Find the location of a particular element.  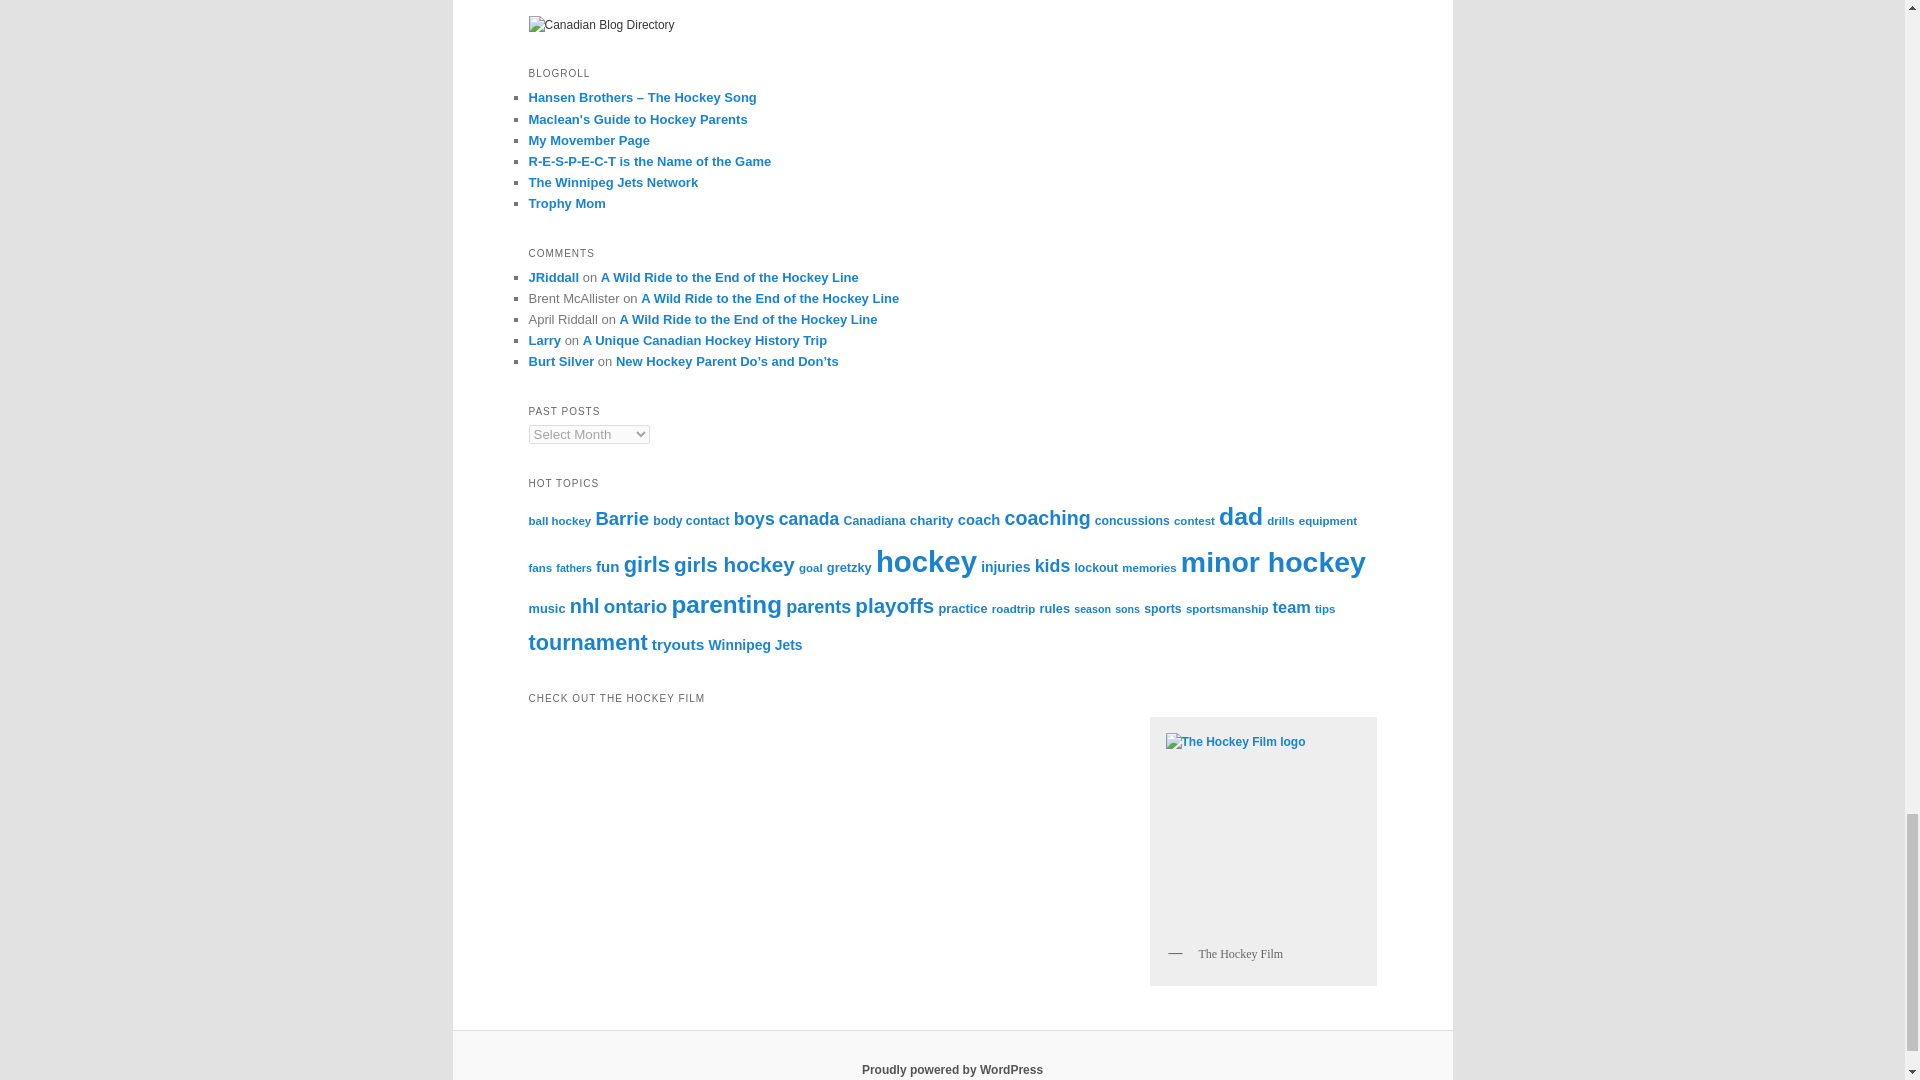

Trophy Mom is located at coordinates (566, 202).